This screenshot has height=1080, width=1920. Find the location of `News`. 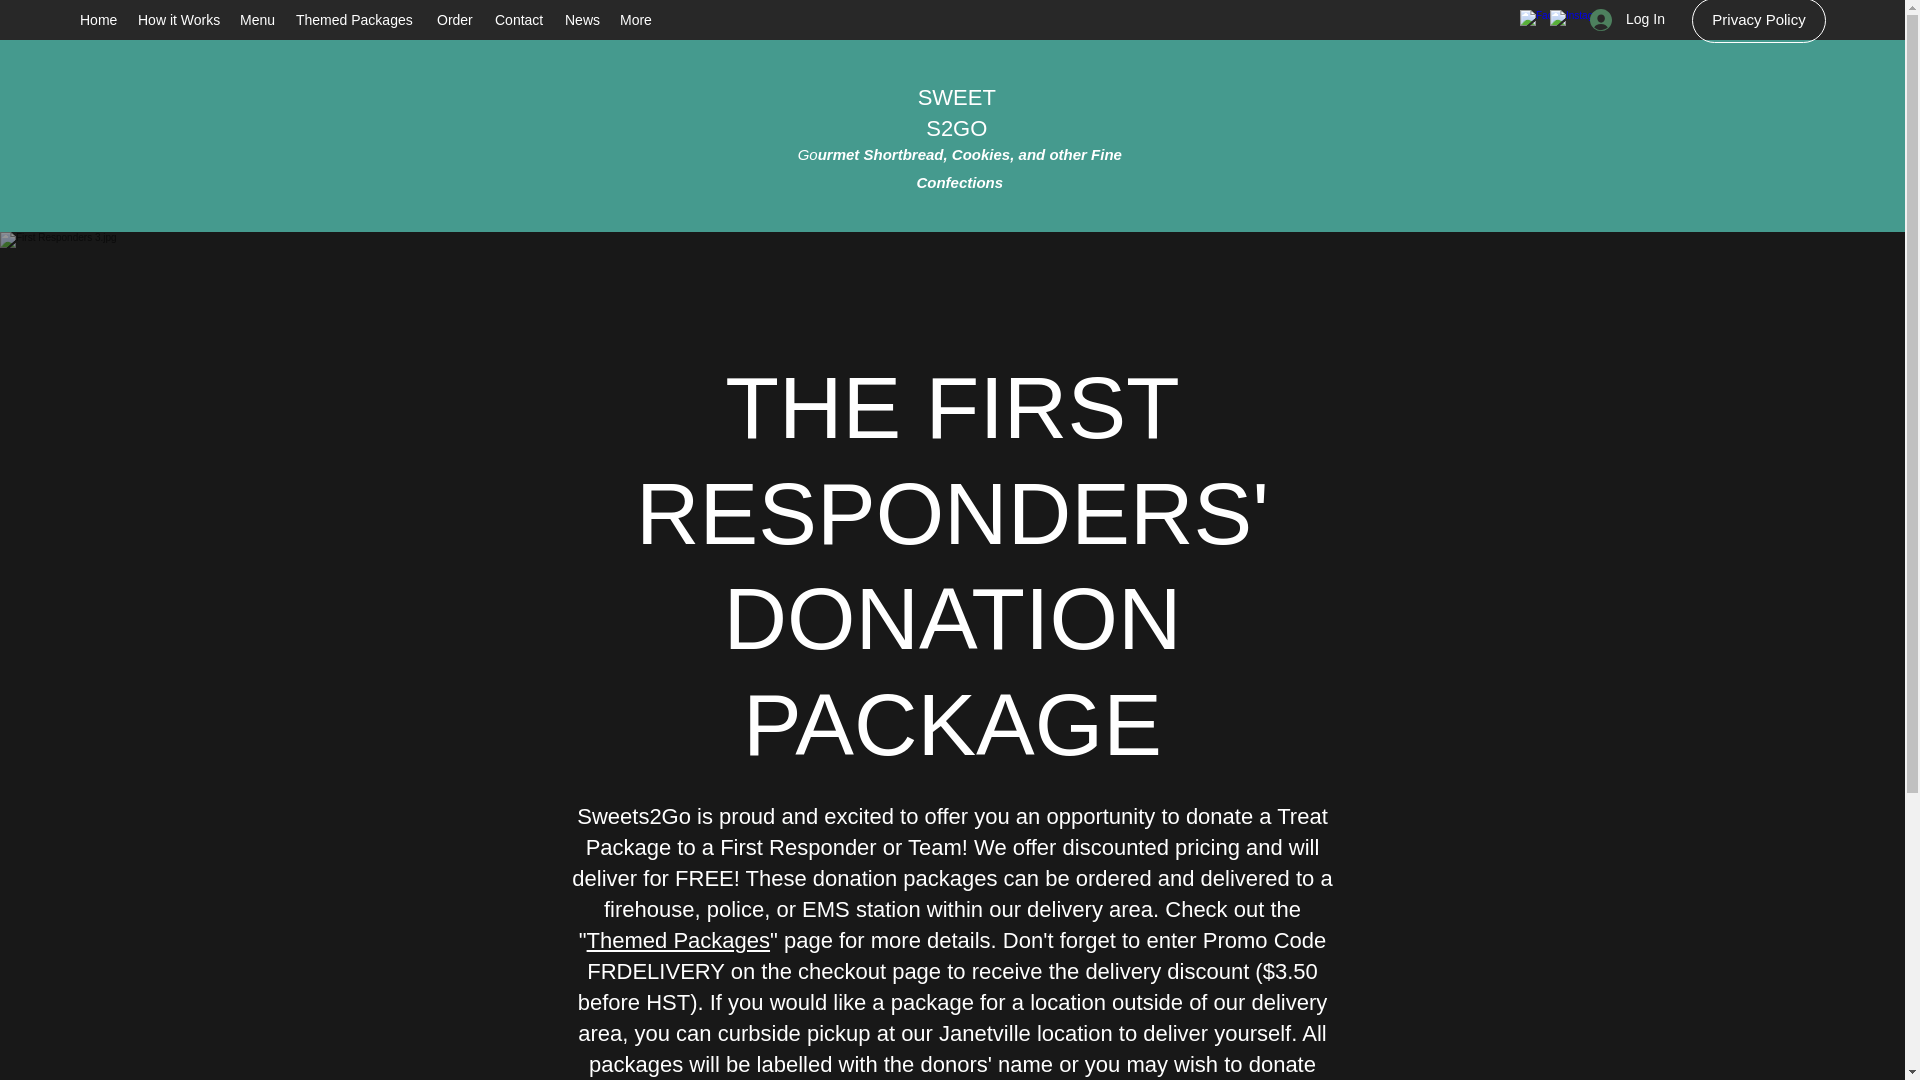

News is located at coordinates (582, 20).